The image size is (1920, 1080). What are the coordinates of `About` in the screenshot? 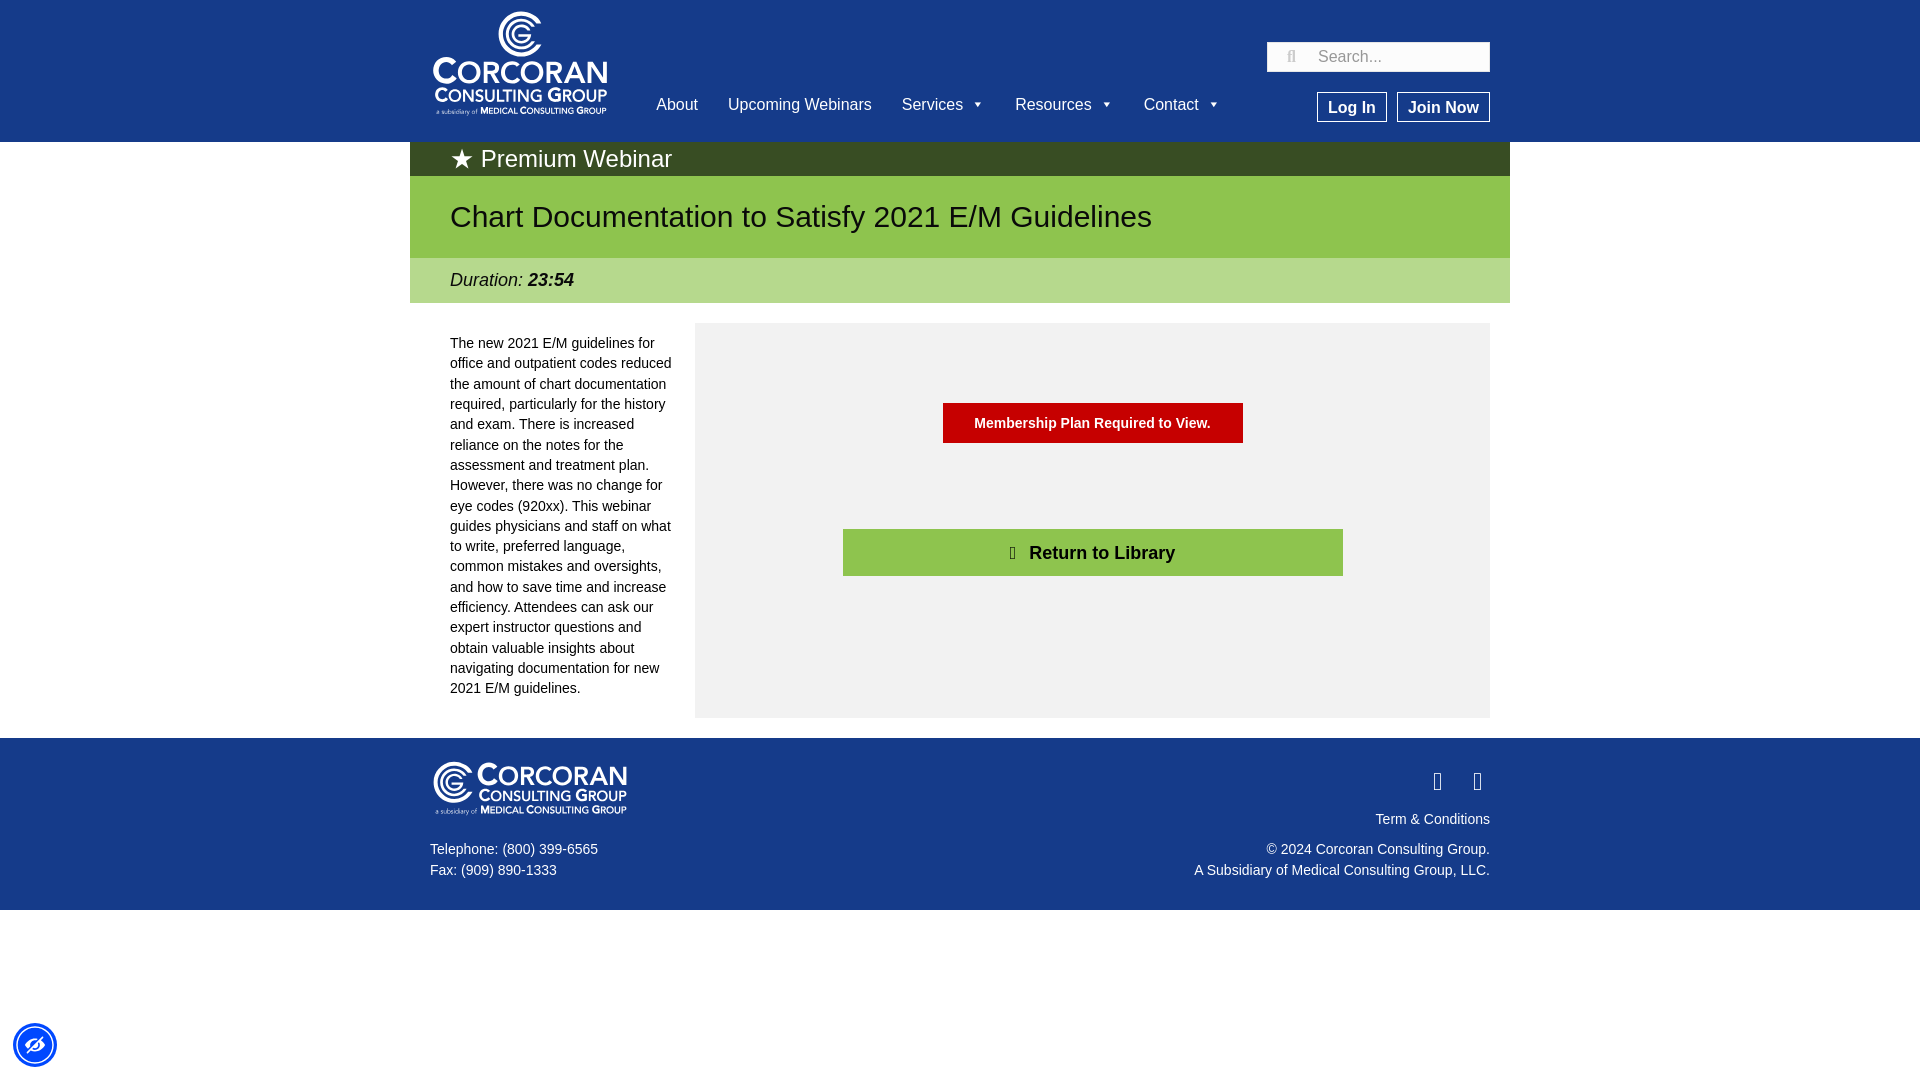 It's located at (676, 104).